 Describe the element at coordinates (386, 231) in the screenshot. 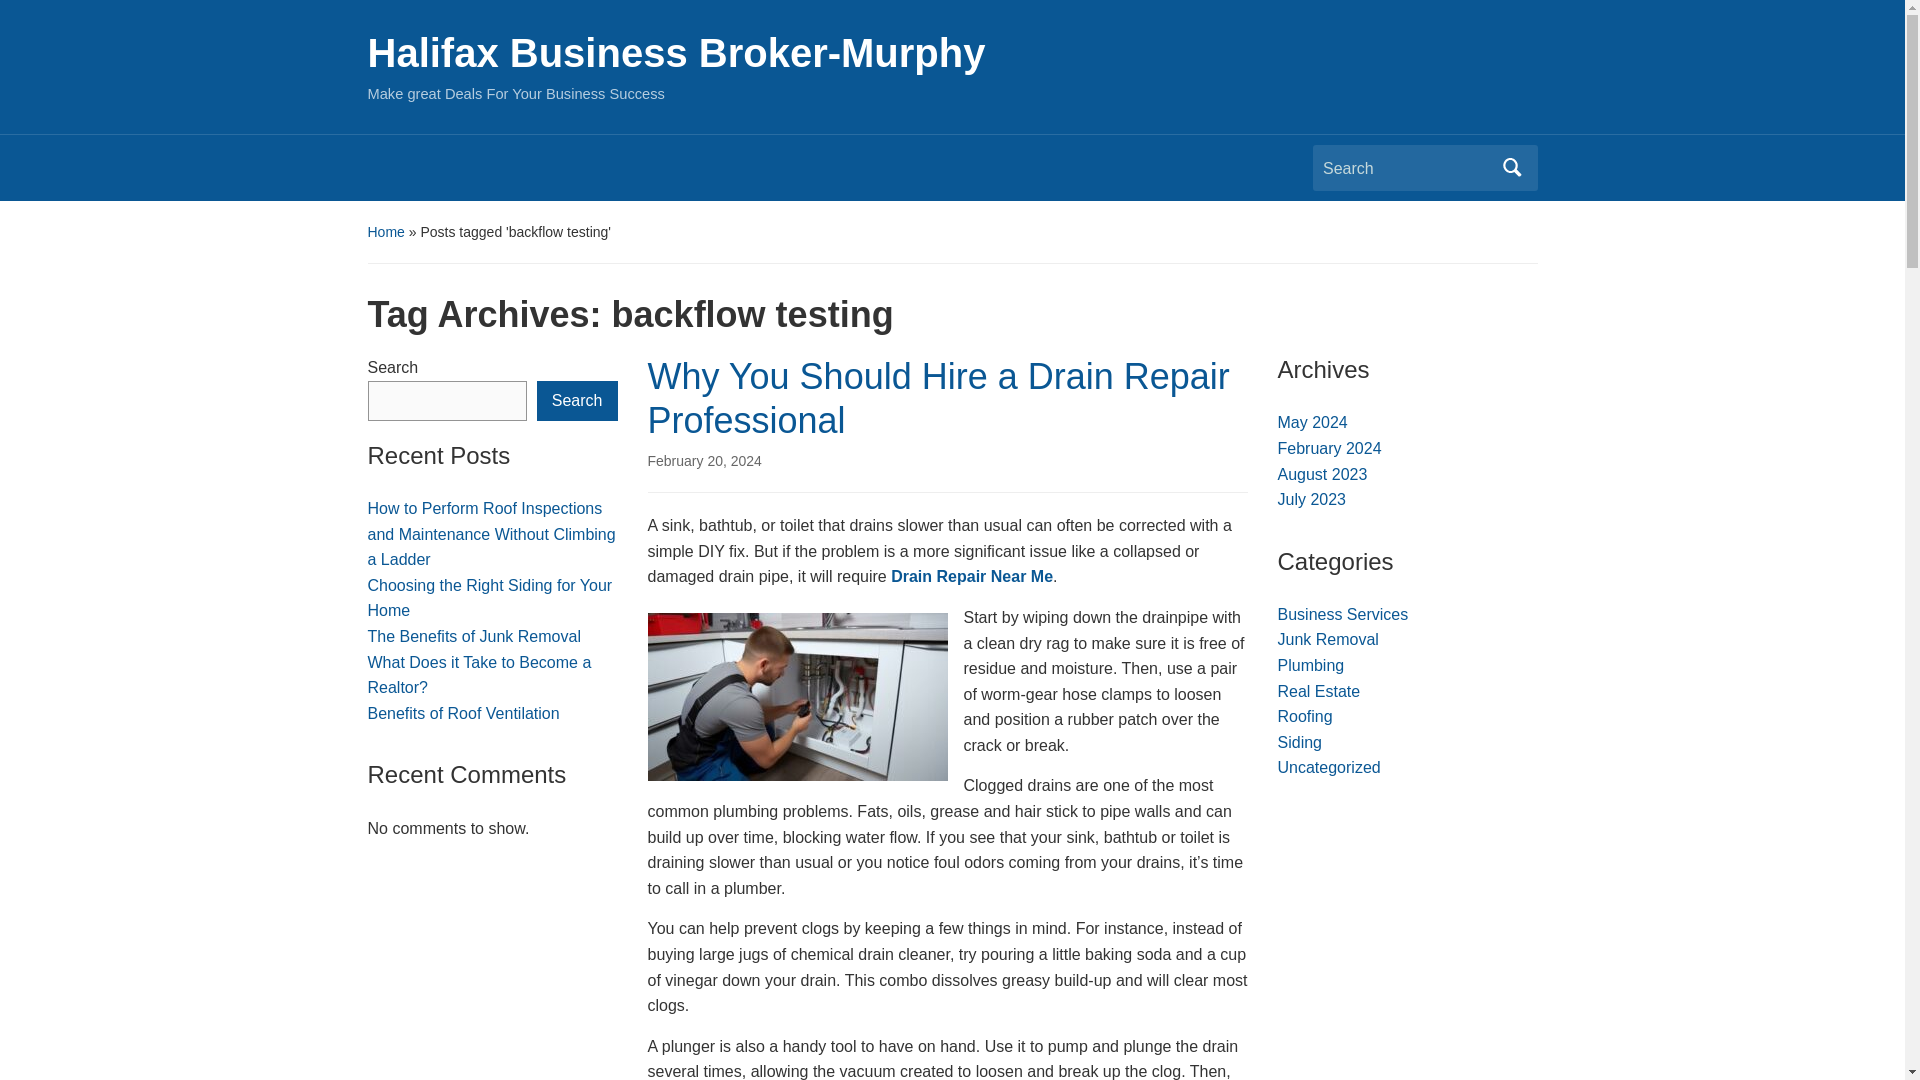

I see `Home` at that location.